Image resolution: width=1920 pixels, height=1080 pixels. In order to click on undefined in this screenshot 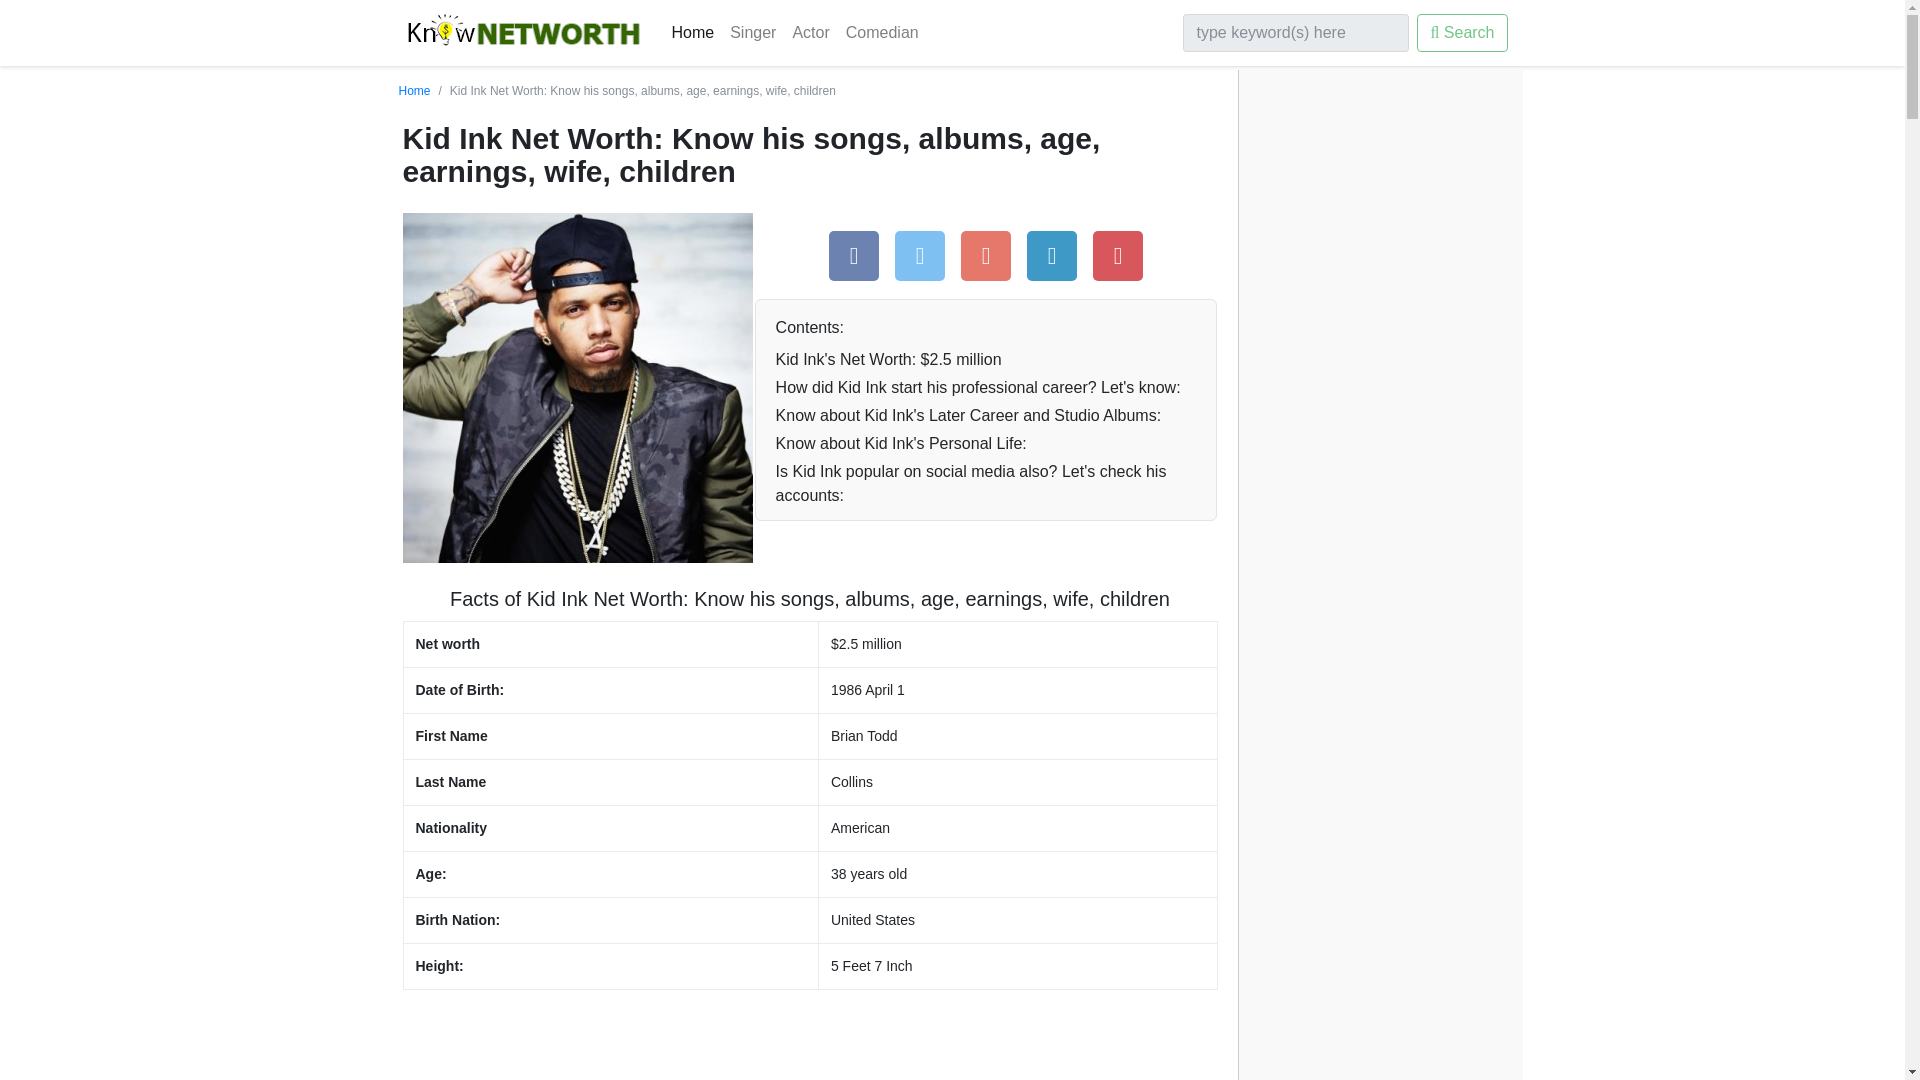, I will do `click(986, 443)`.